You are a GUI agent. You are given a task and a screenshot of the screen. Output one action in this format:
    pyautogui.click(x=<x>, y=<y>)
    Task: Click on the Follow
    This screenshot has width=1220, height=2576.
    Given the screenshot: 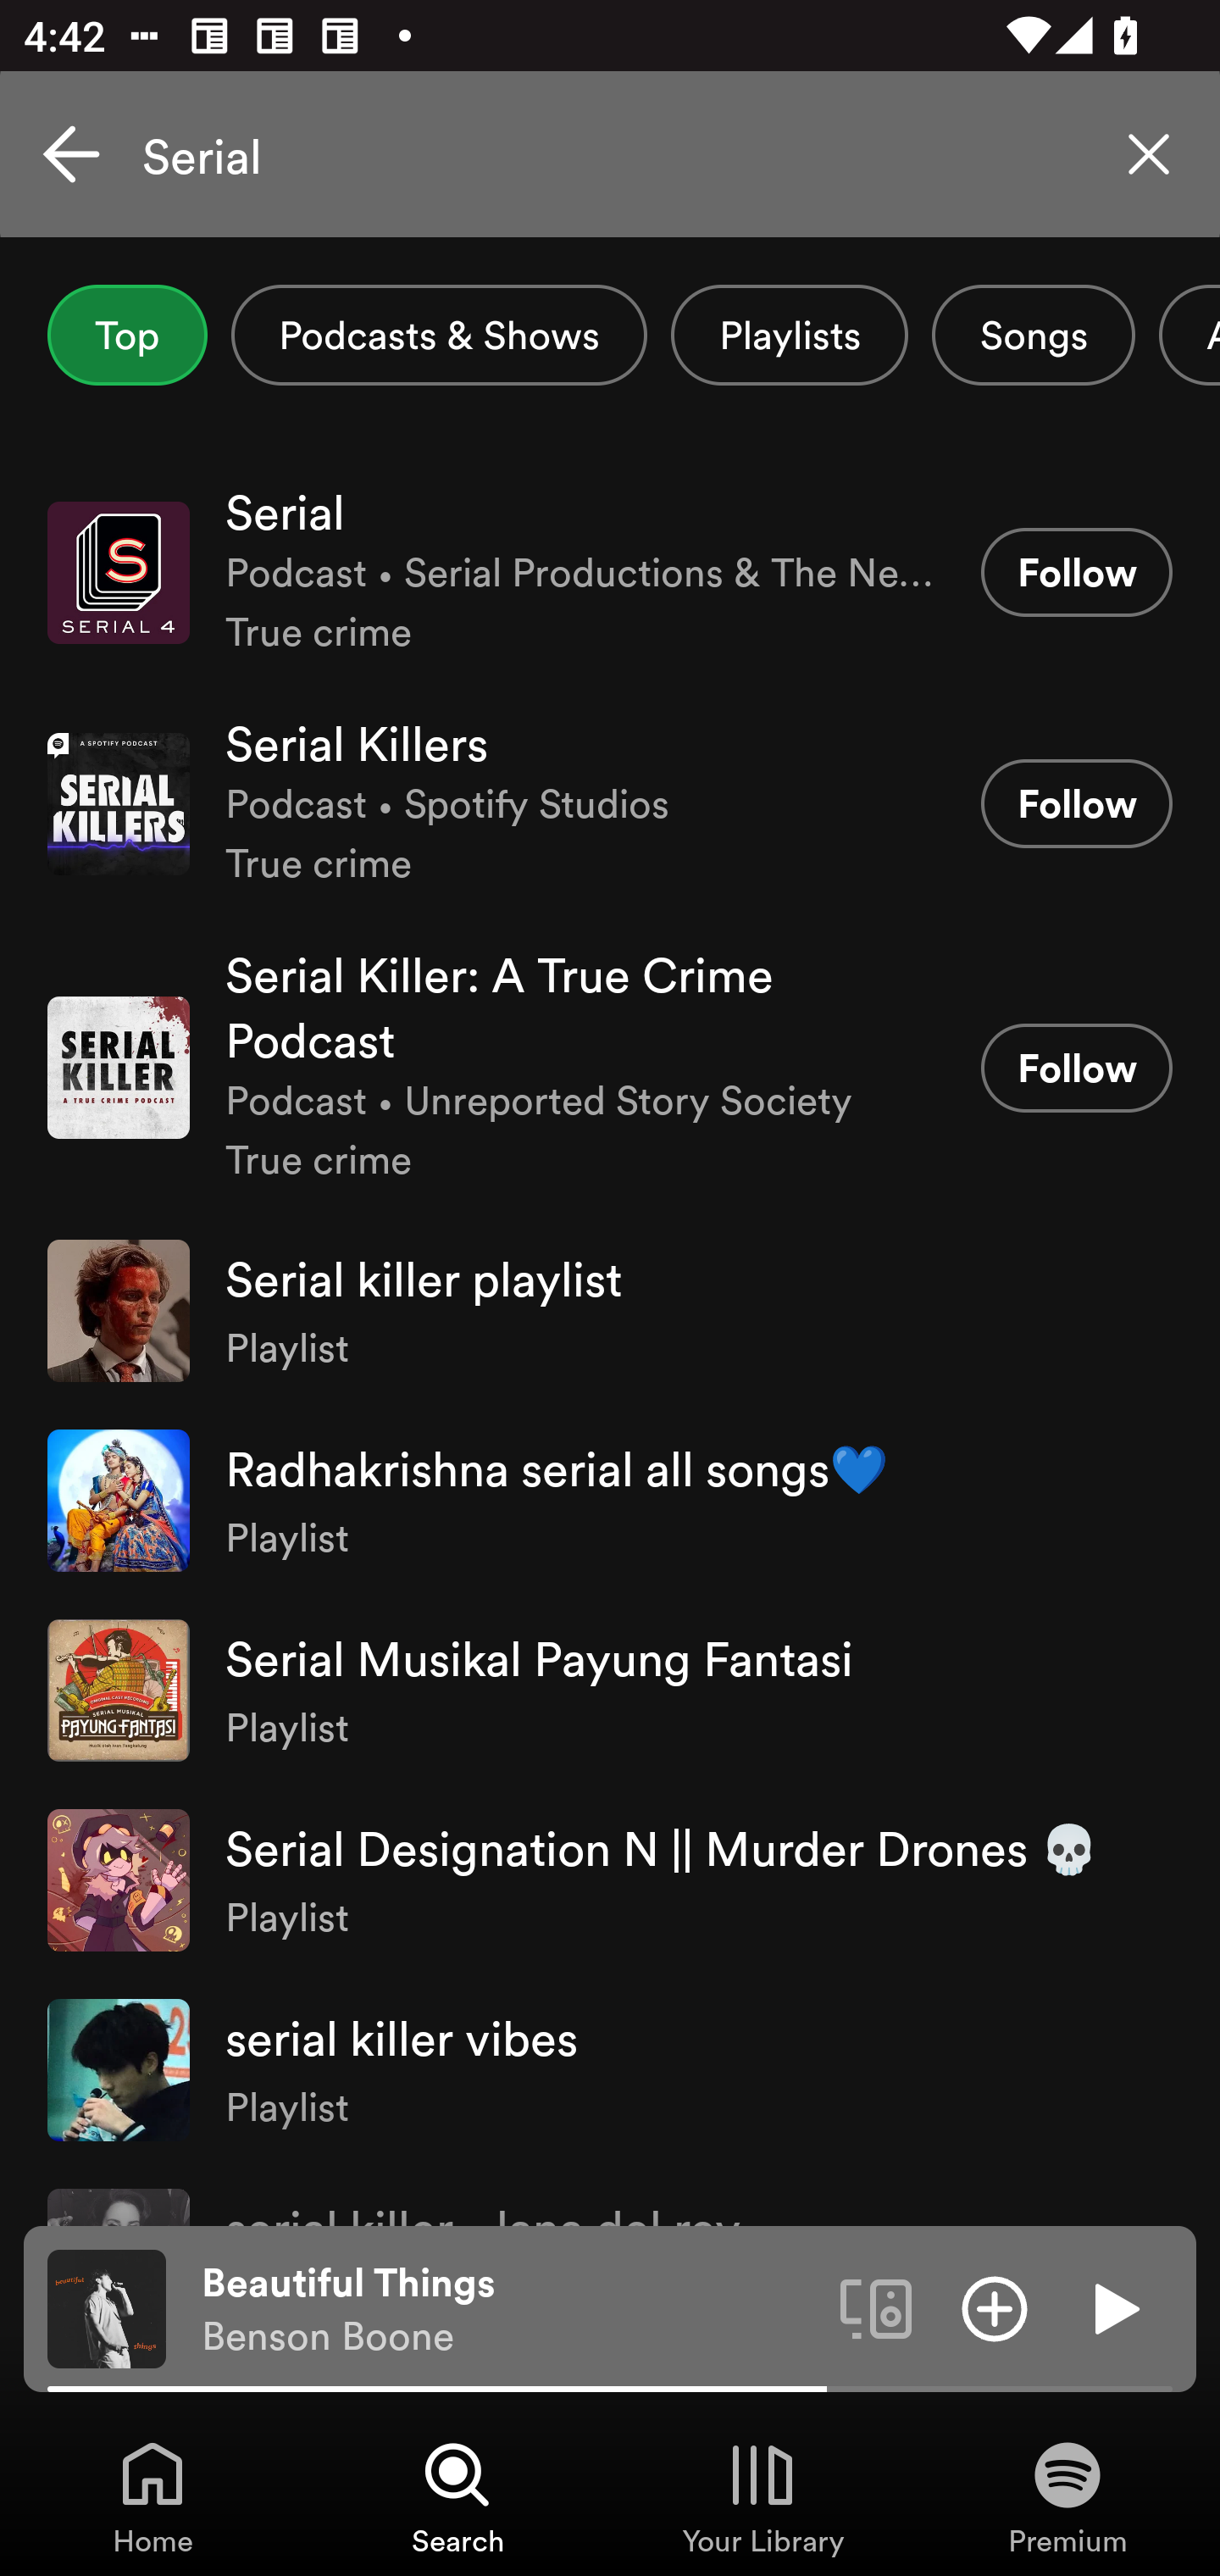 What is the action you would take?
    pyautogui.click(x=1076, y=1068)
    